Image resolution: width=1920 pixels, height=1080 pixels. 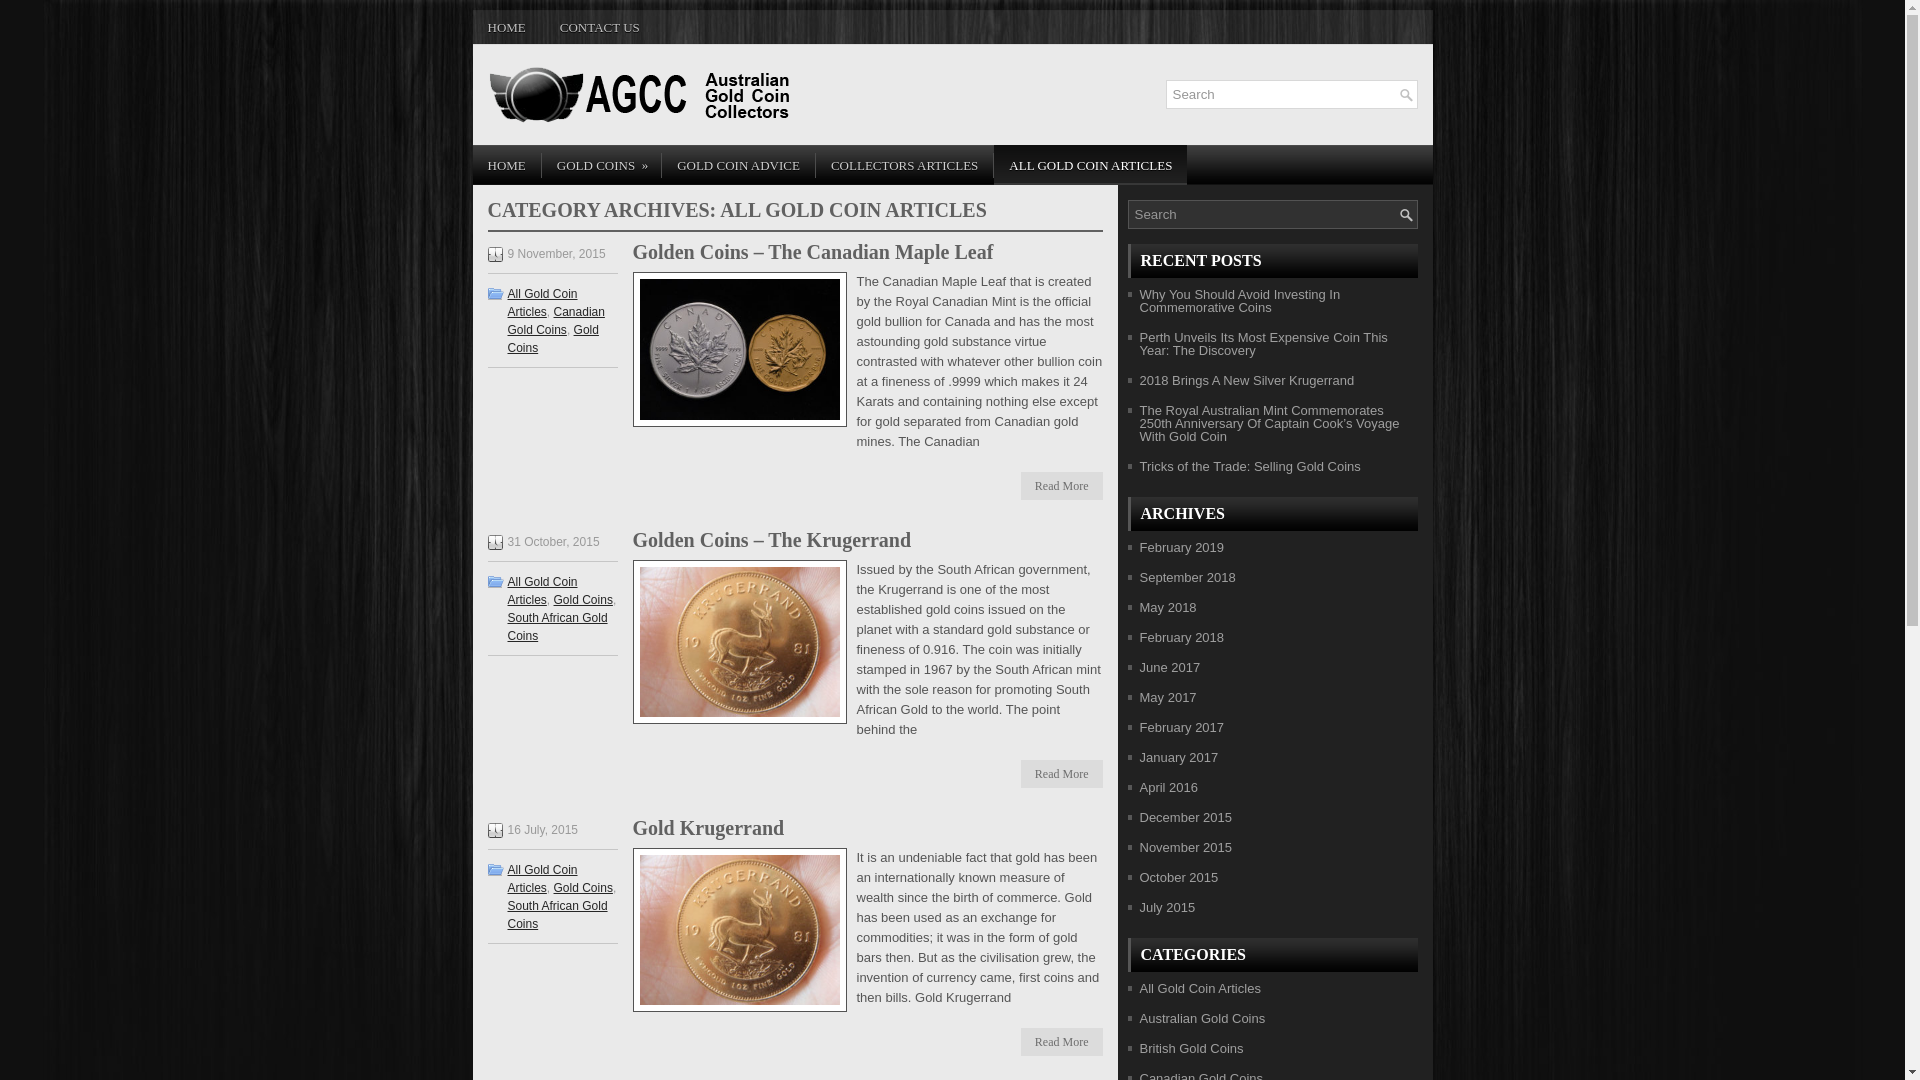 What do you see at coordinates (1168, 908) in the screenshot?
I see `July 2015` at bounding box center [1168, 908].